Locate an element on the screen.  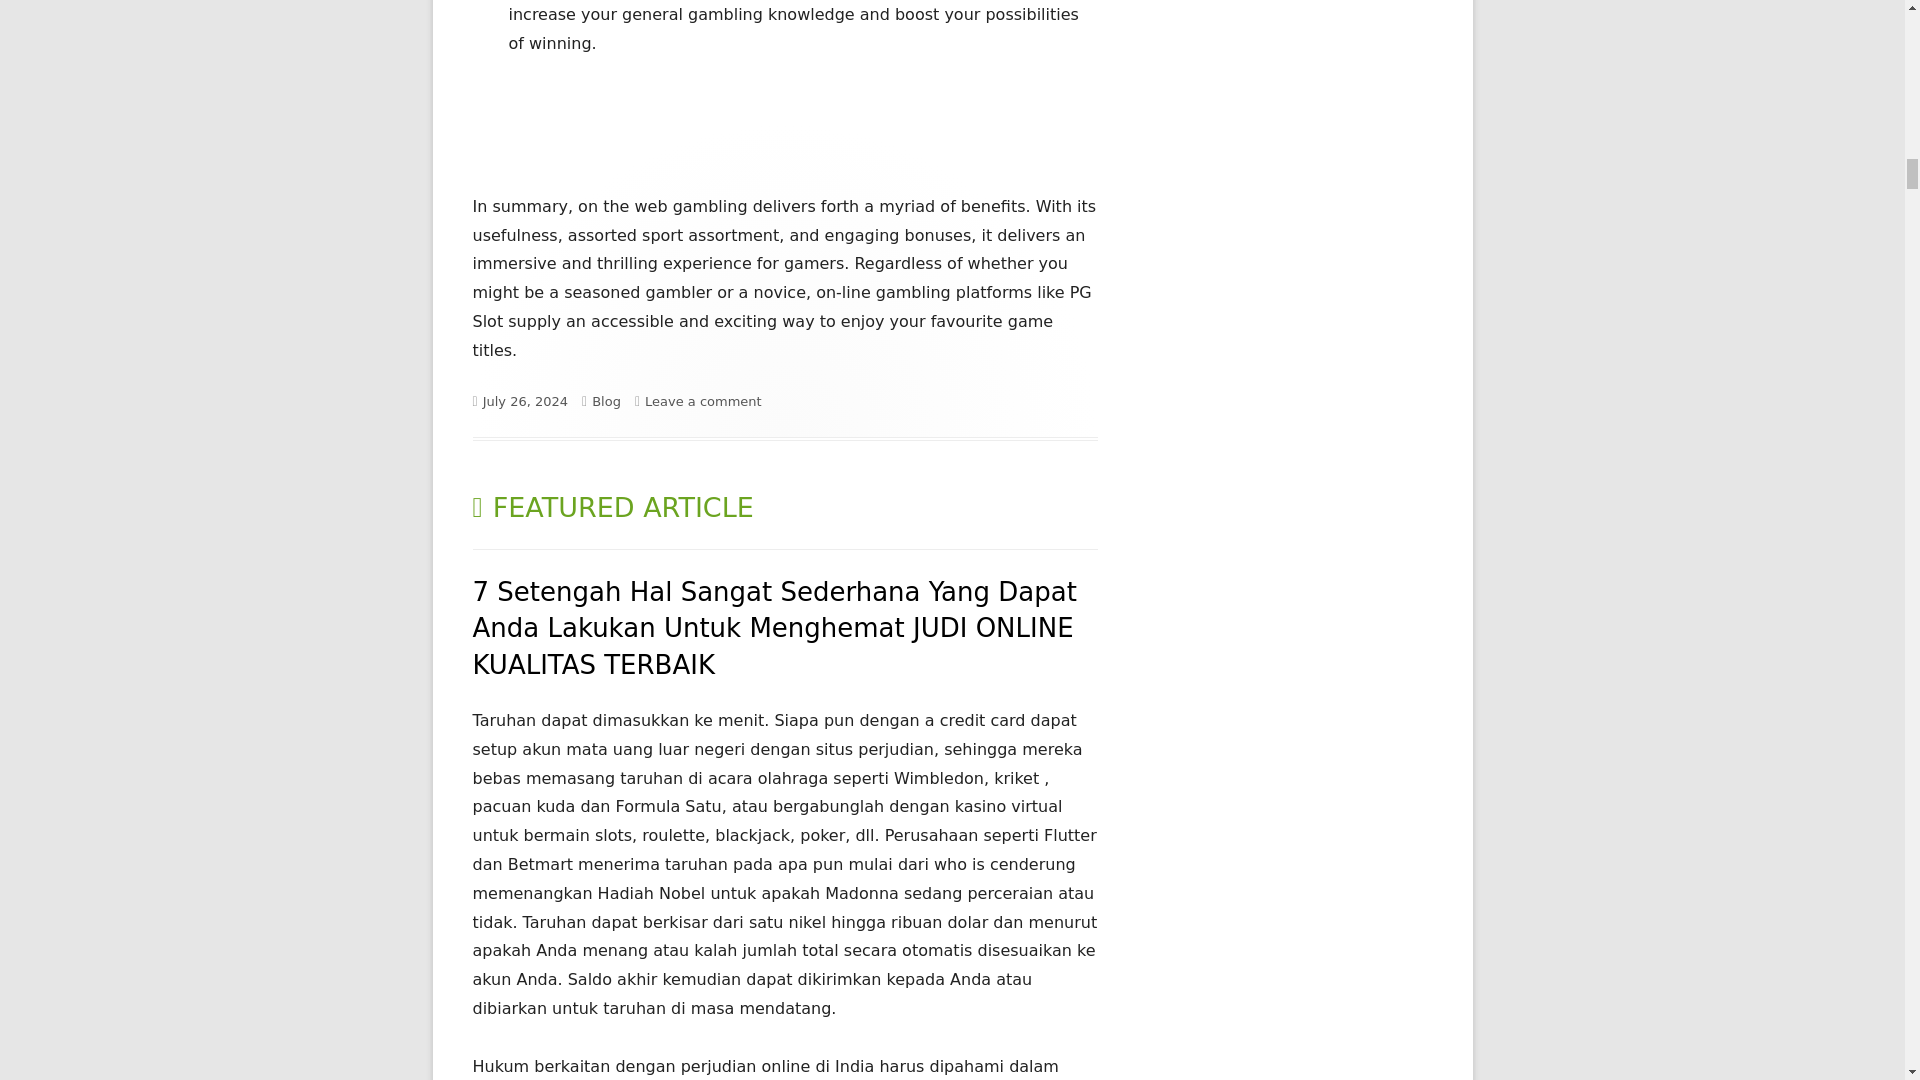
July 26, 2024 is located at coordinates (526, 402).